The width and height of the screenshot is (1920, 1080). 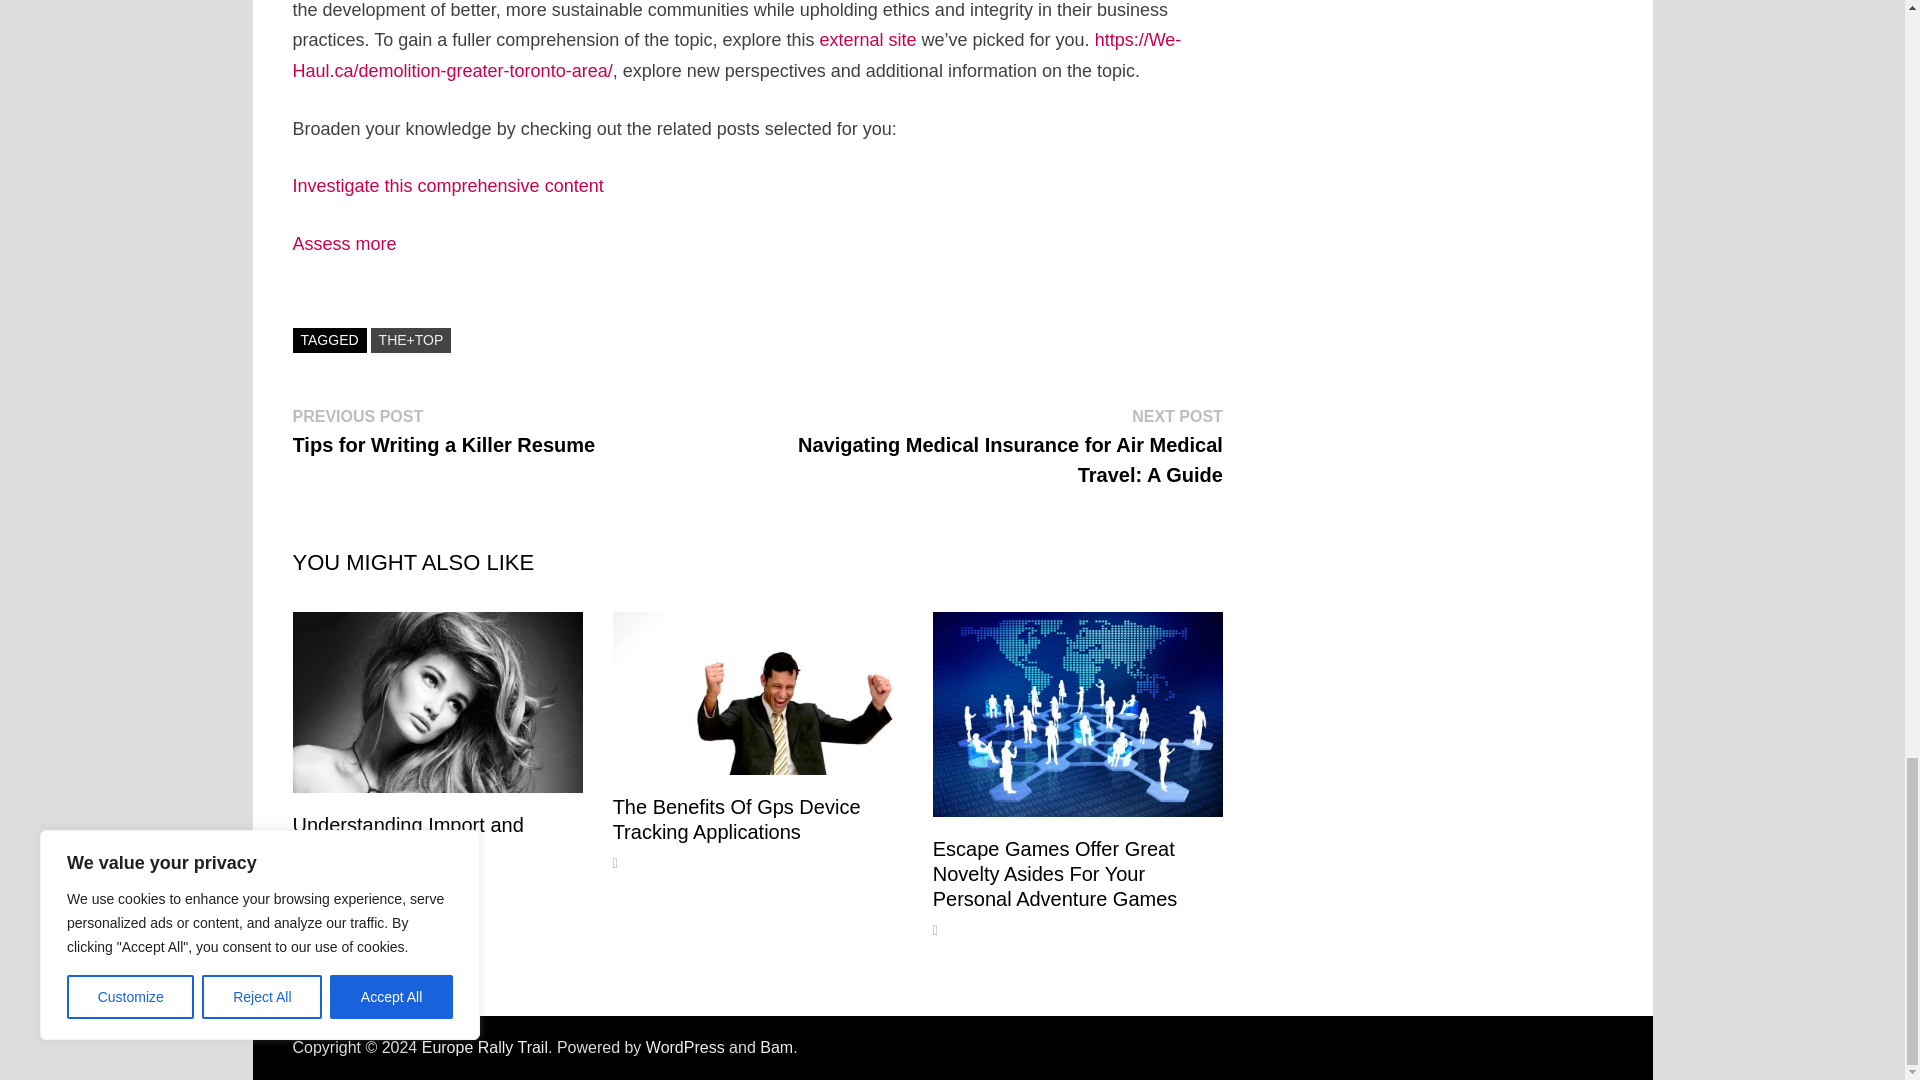 What do you see at coordinates (343, 244) in the screenshot?
I see `Assess more` at bounding box center [343, 244].